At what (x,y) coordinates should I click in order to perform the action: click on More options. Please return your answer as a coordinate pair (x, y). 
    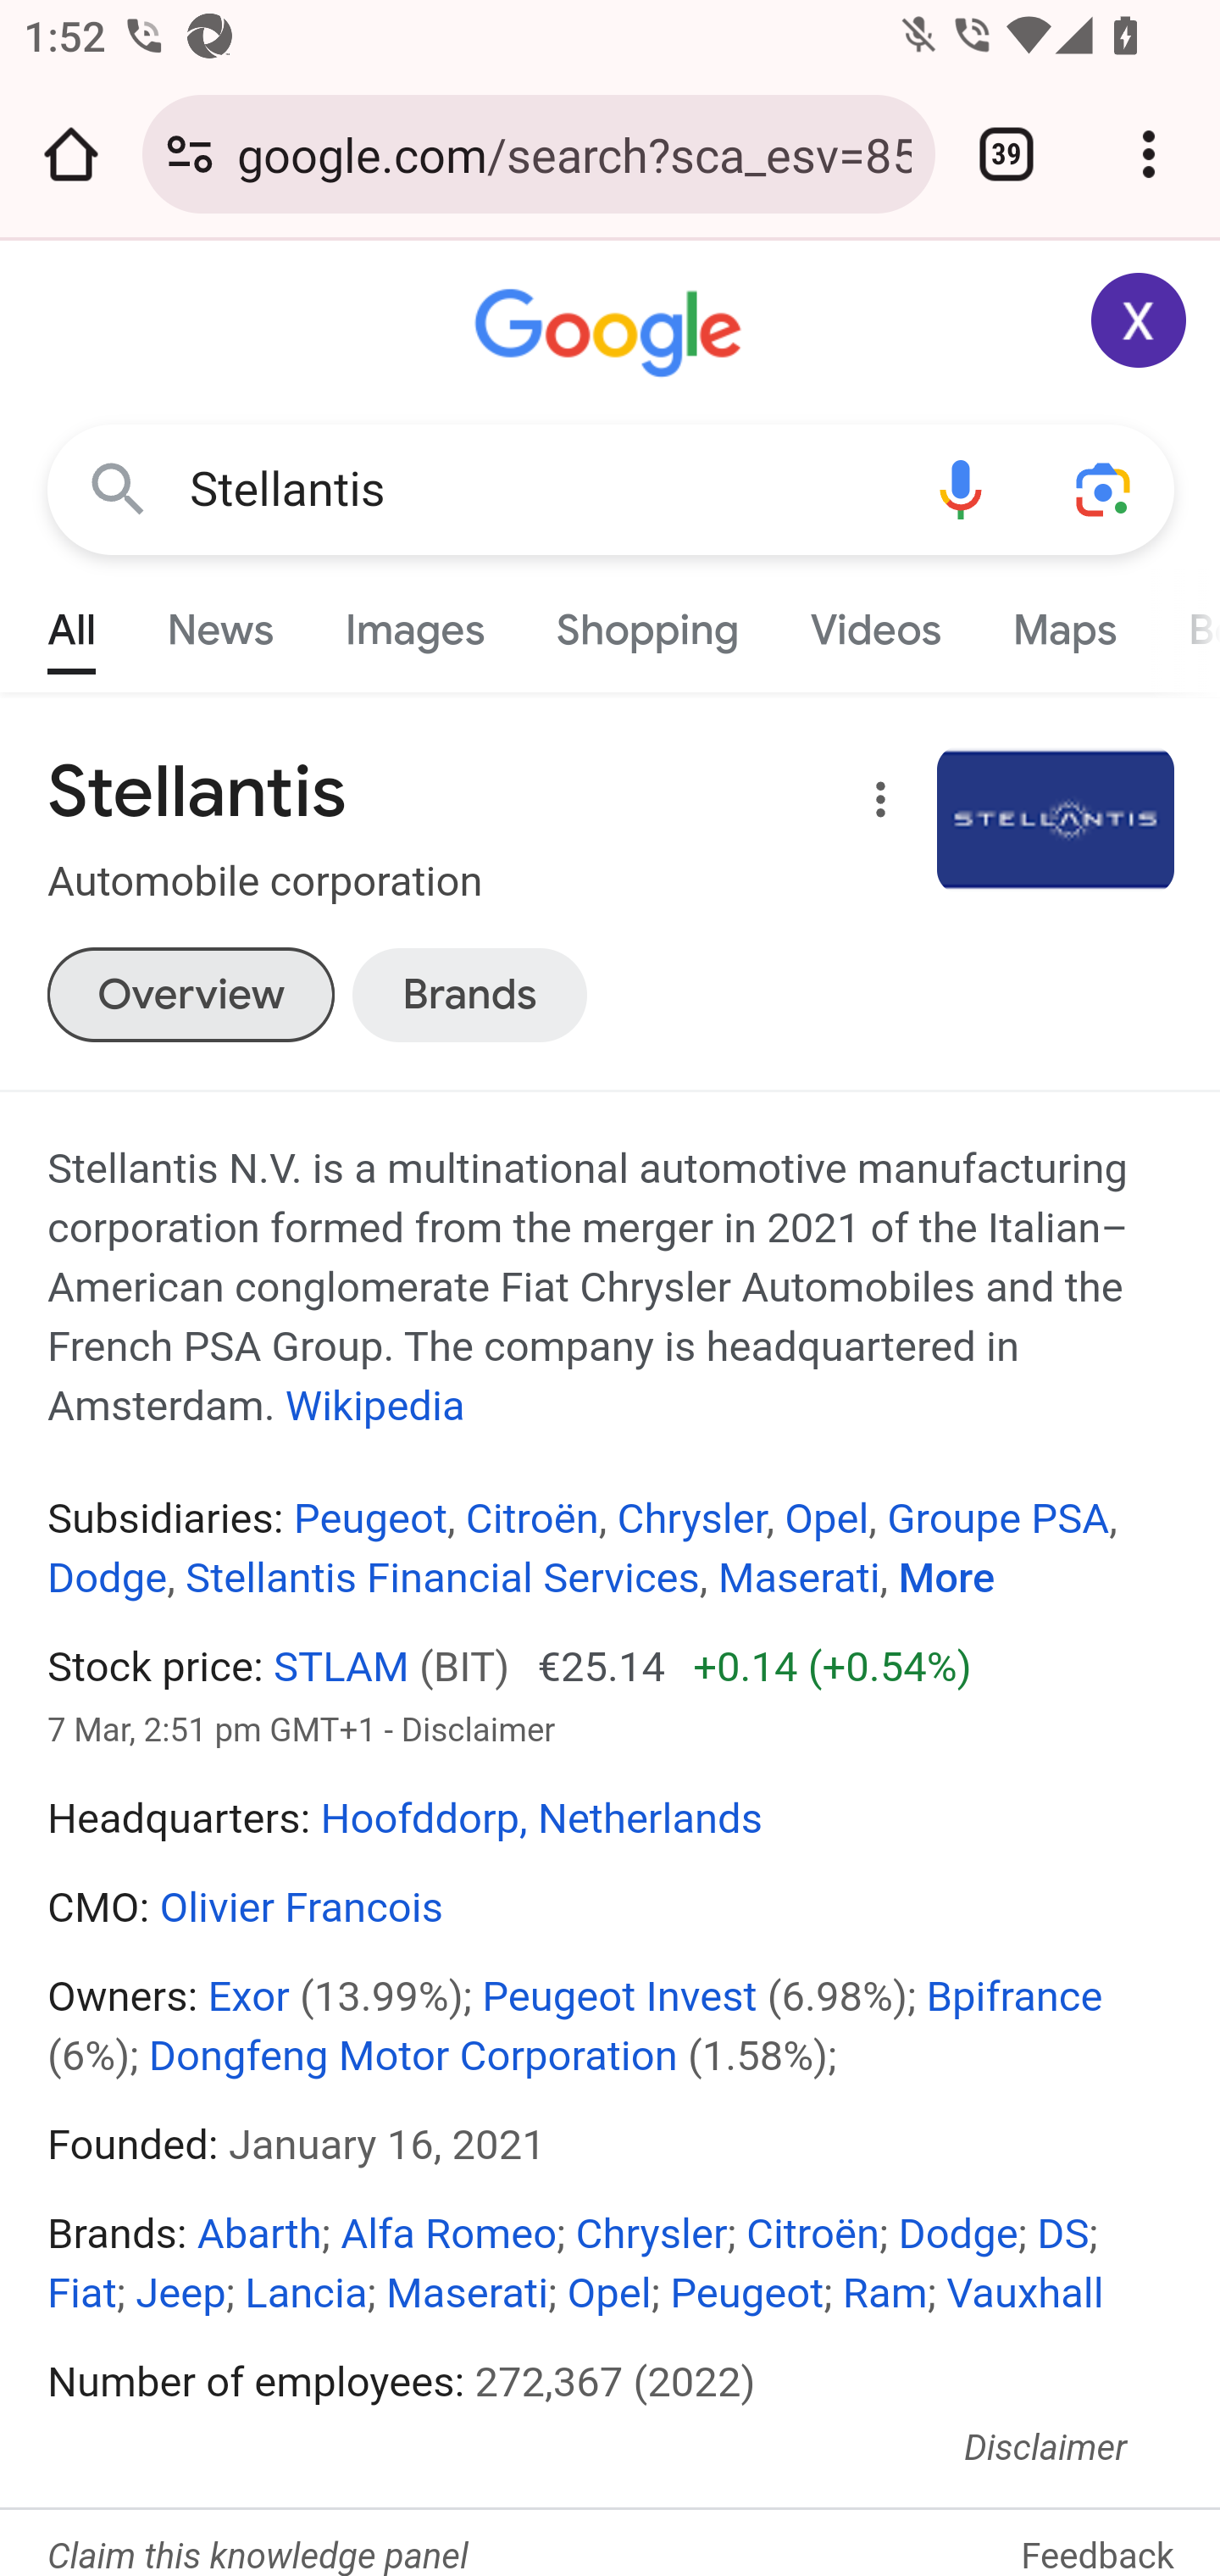
    Looking at the image, I should click on (874, 805).